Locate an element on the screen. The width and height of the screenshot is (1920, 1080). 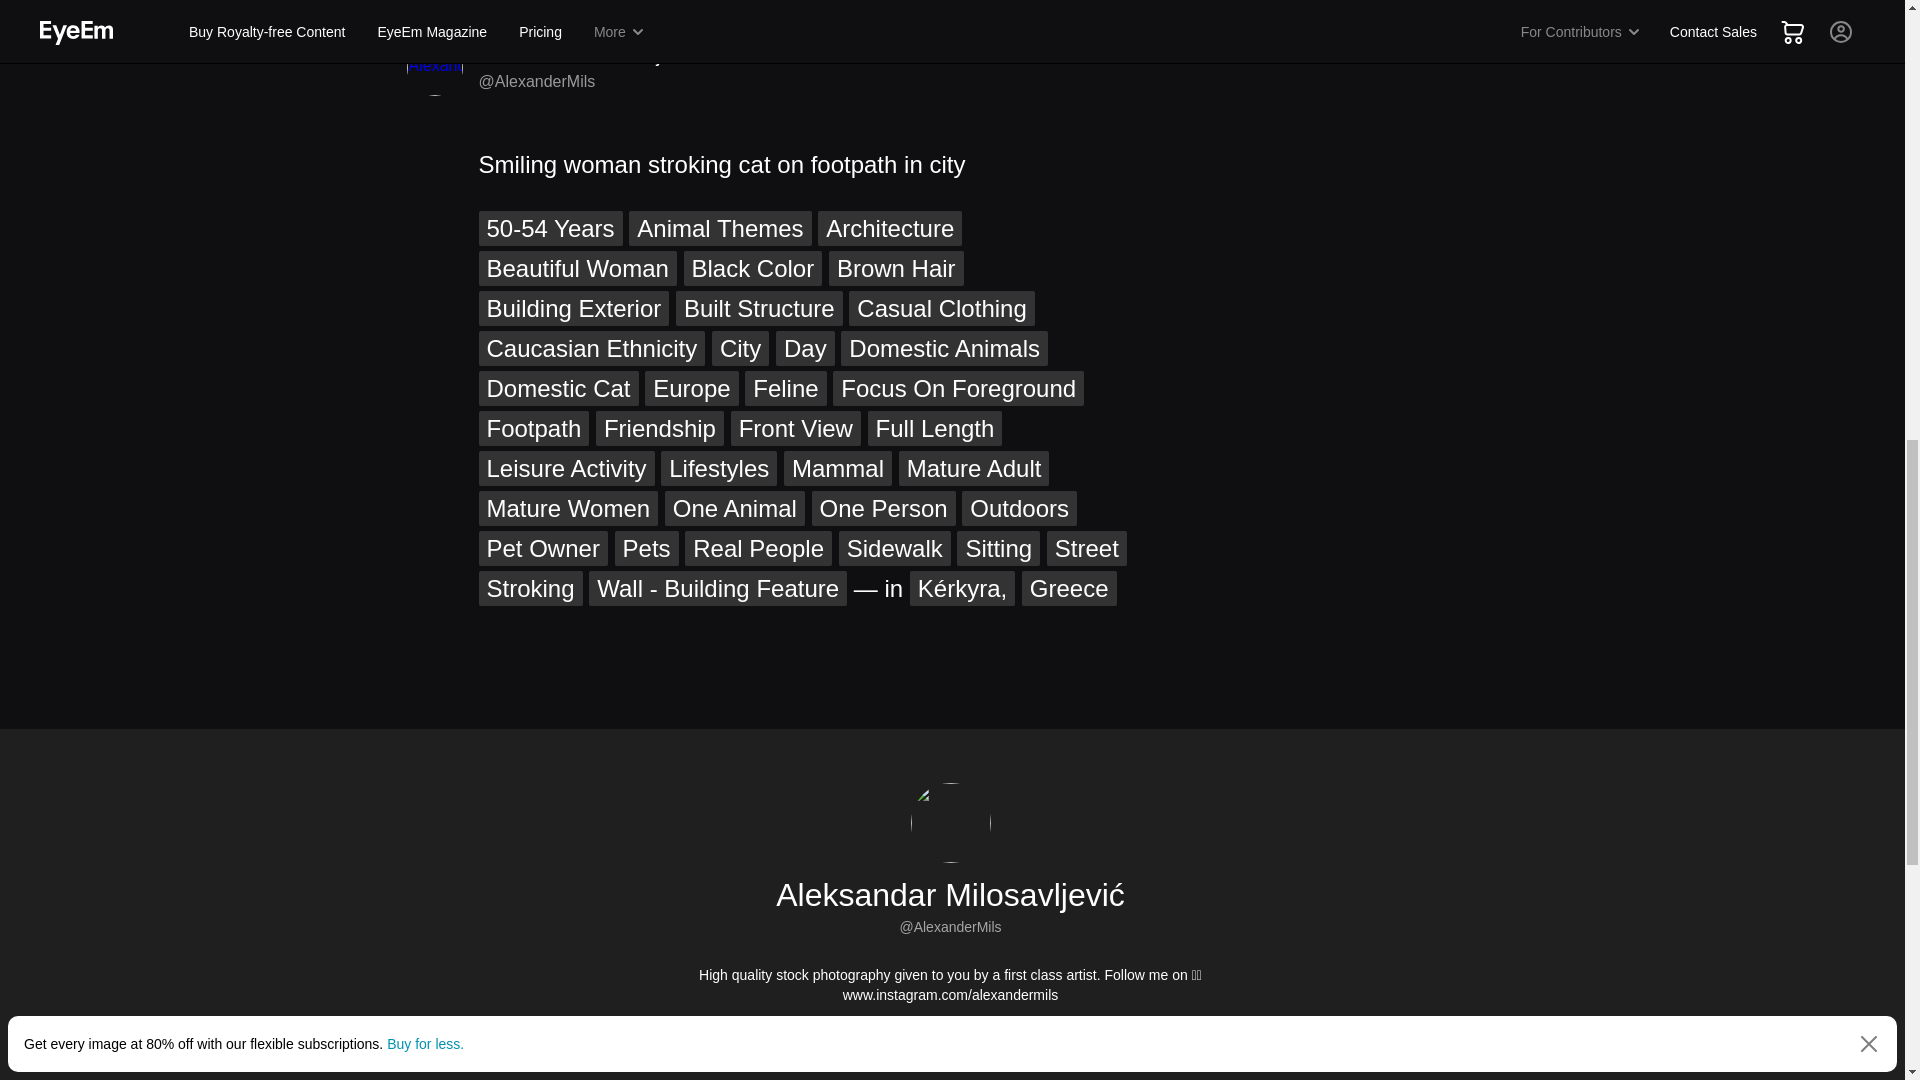
Brown Hair is located at coordinates (896, 268).